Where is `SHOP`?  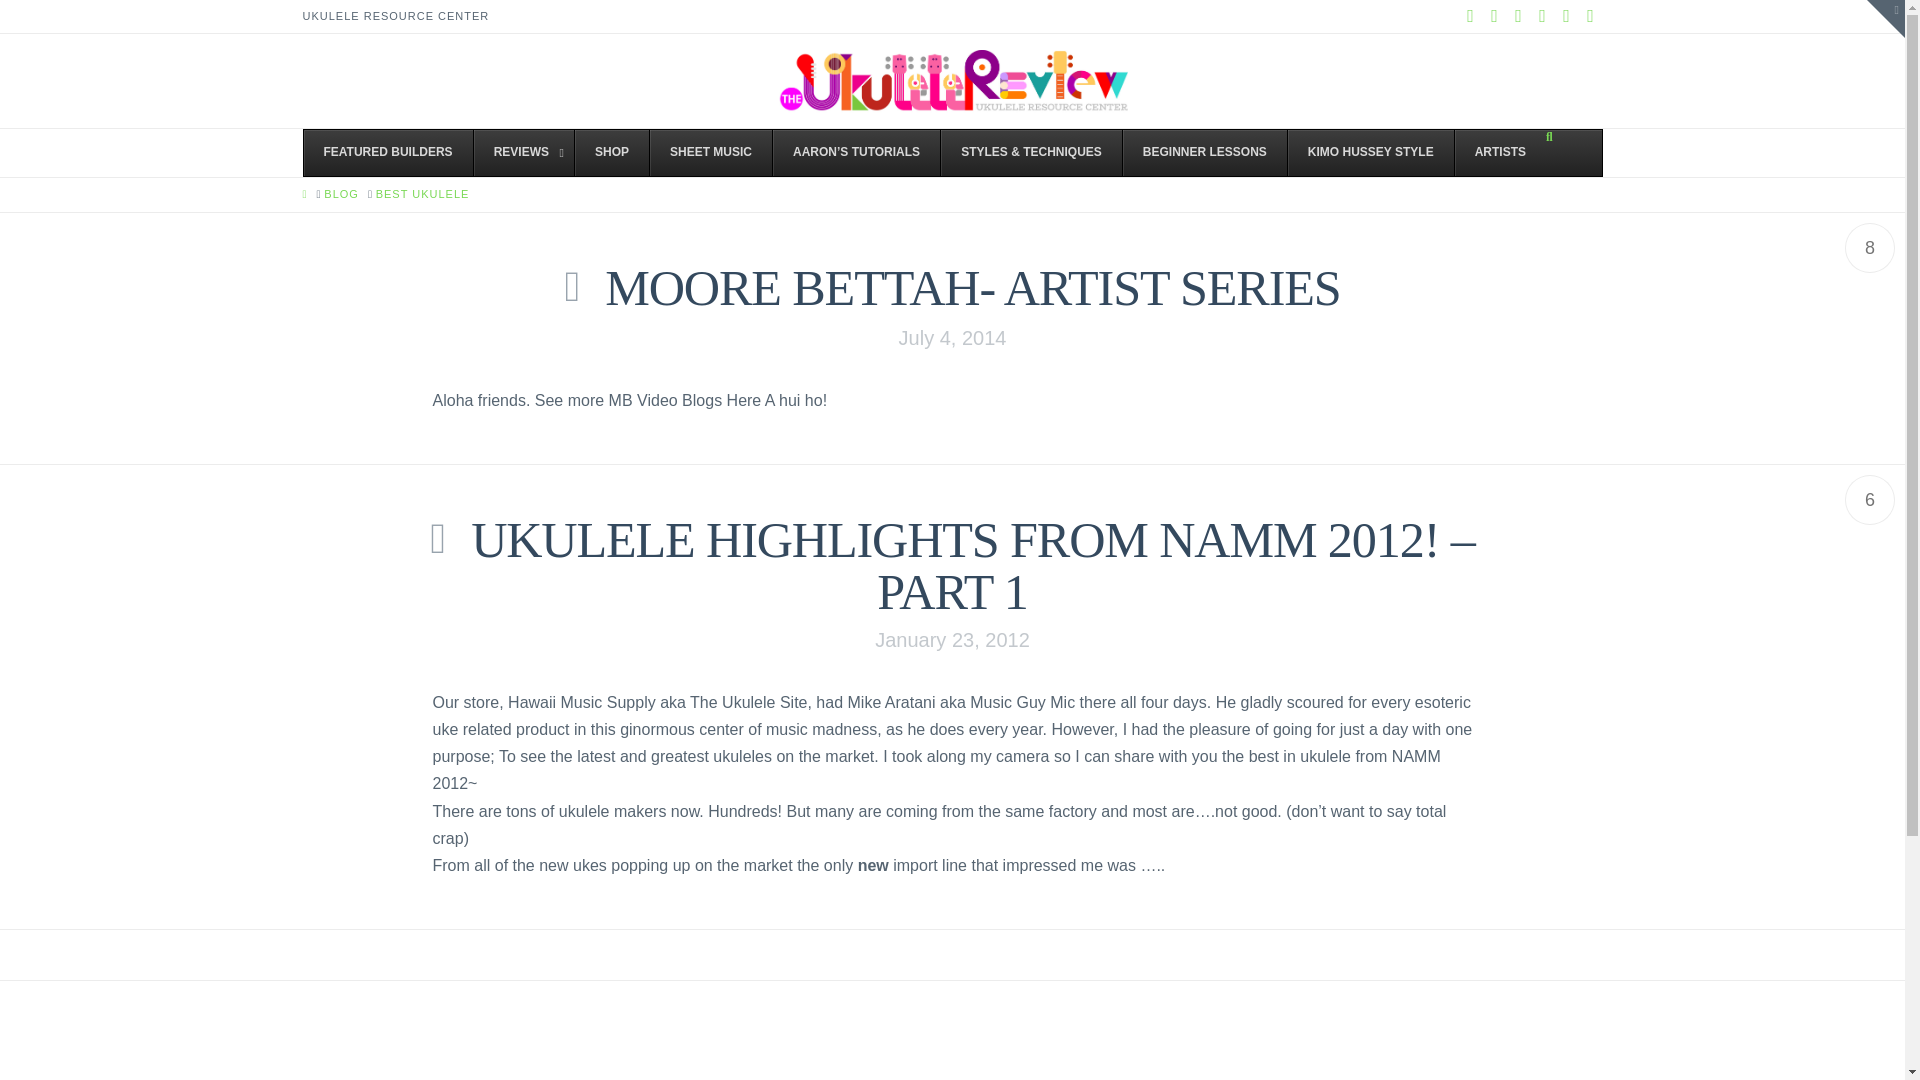
SHOP is located at coordinates (611, 152).